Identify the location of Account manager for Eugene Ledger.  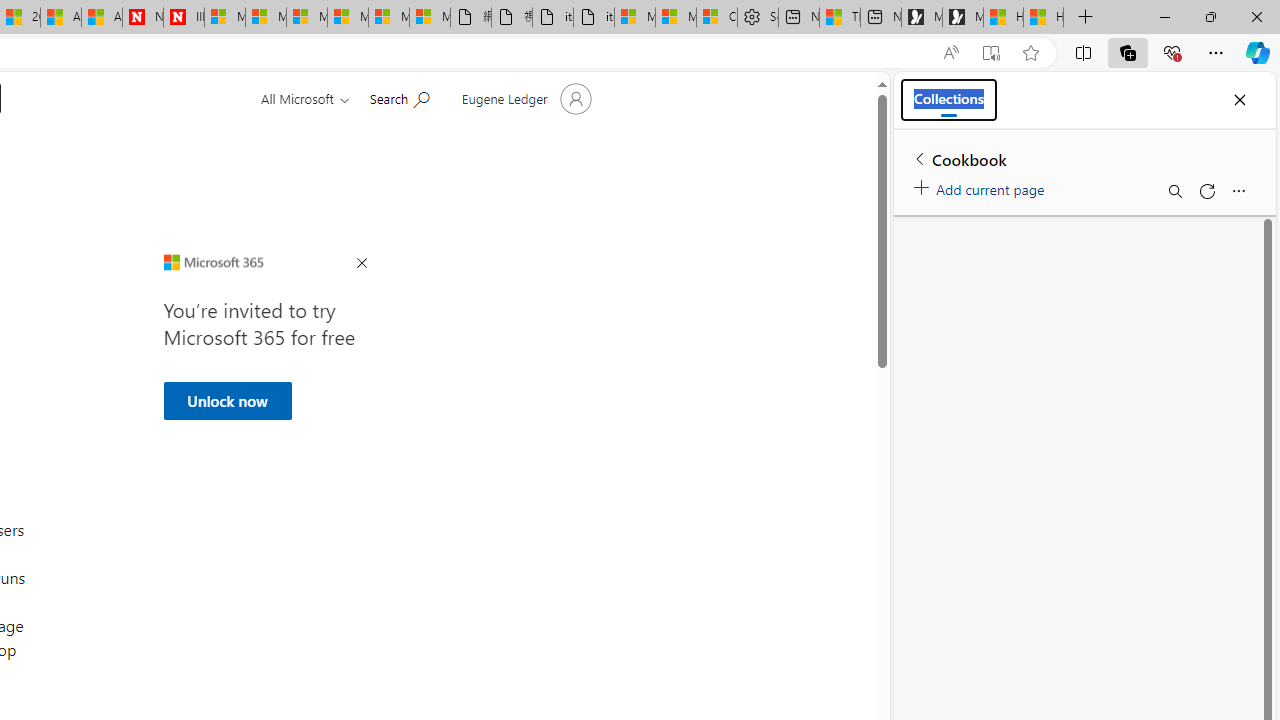
(524, 98).